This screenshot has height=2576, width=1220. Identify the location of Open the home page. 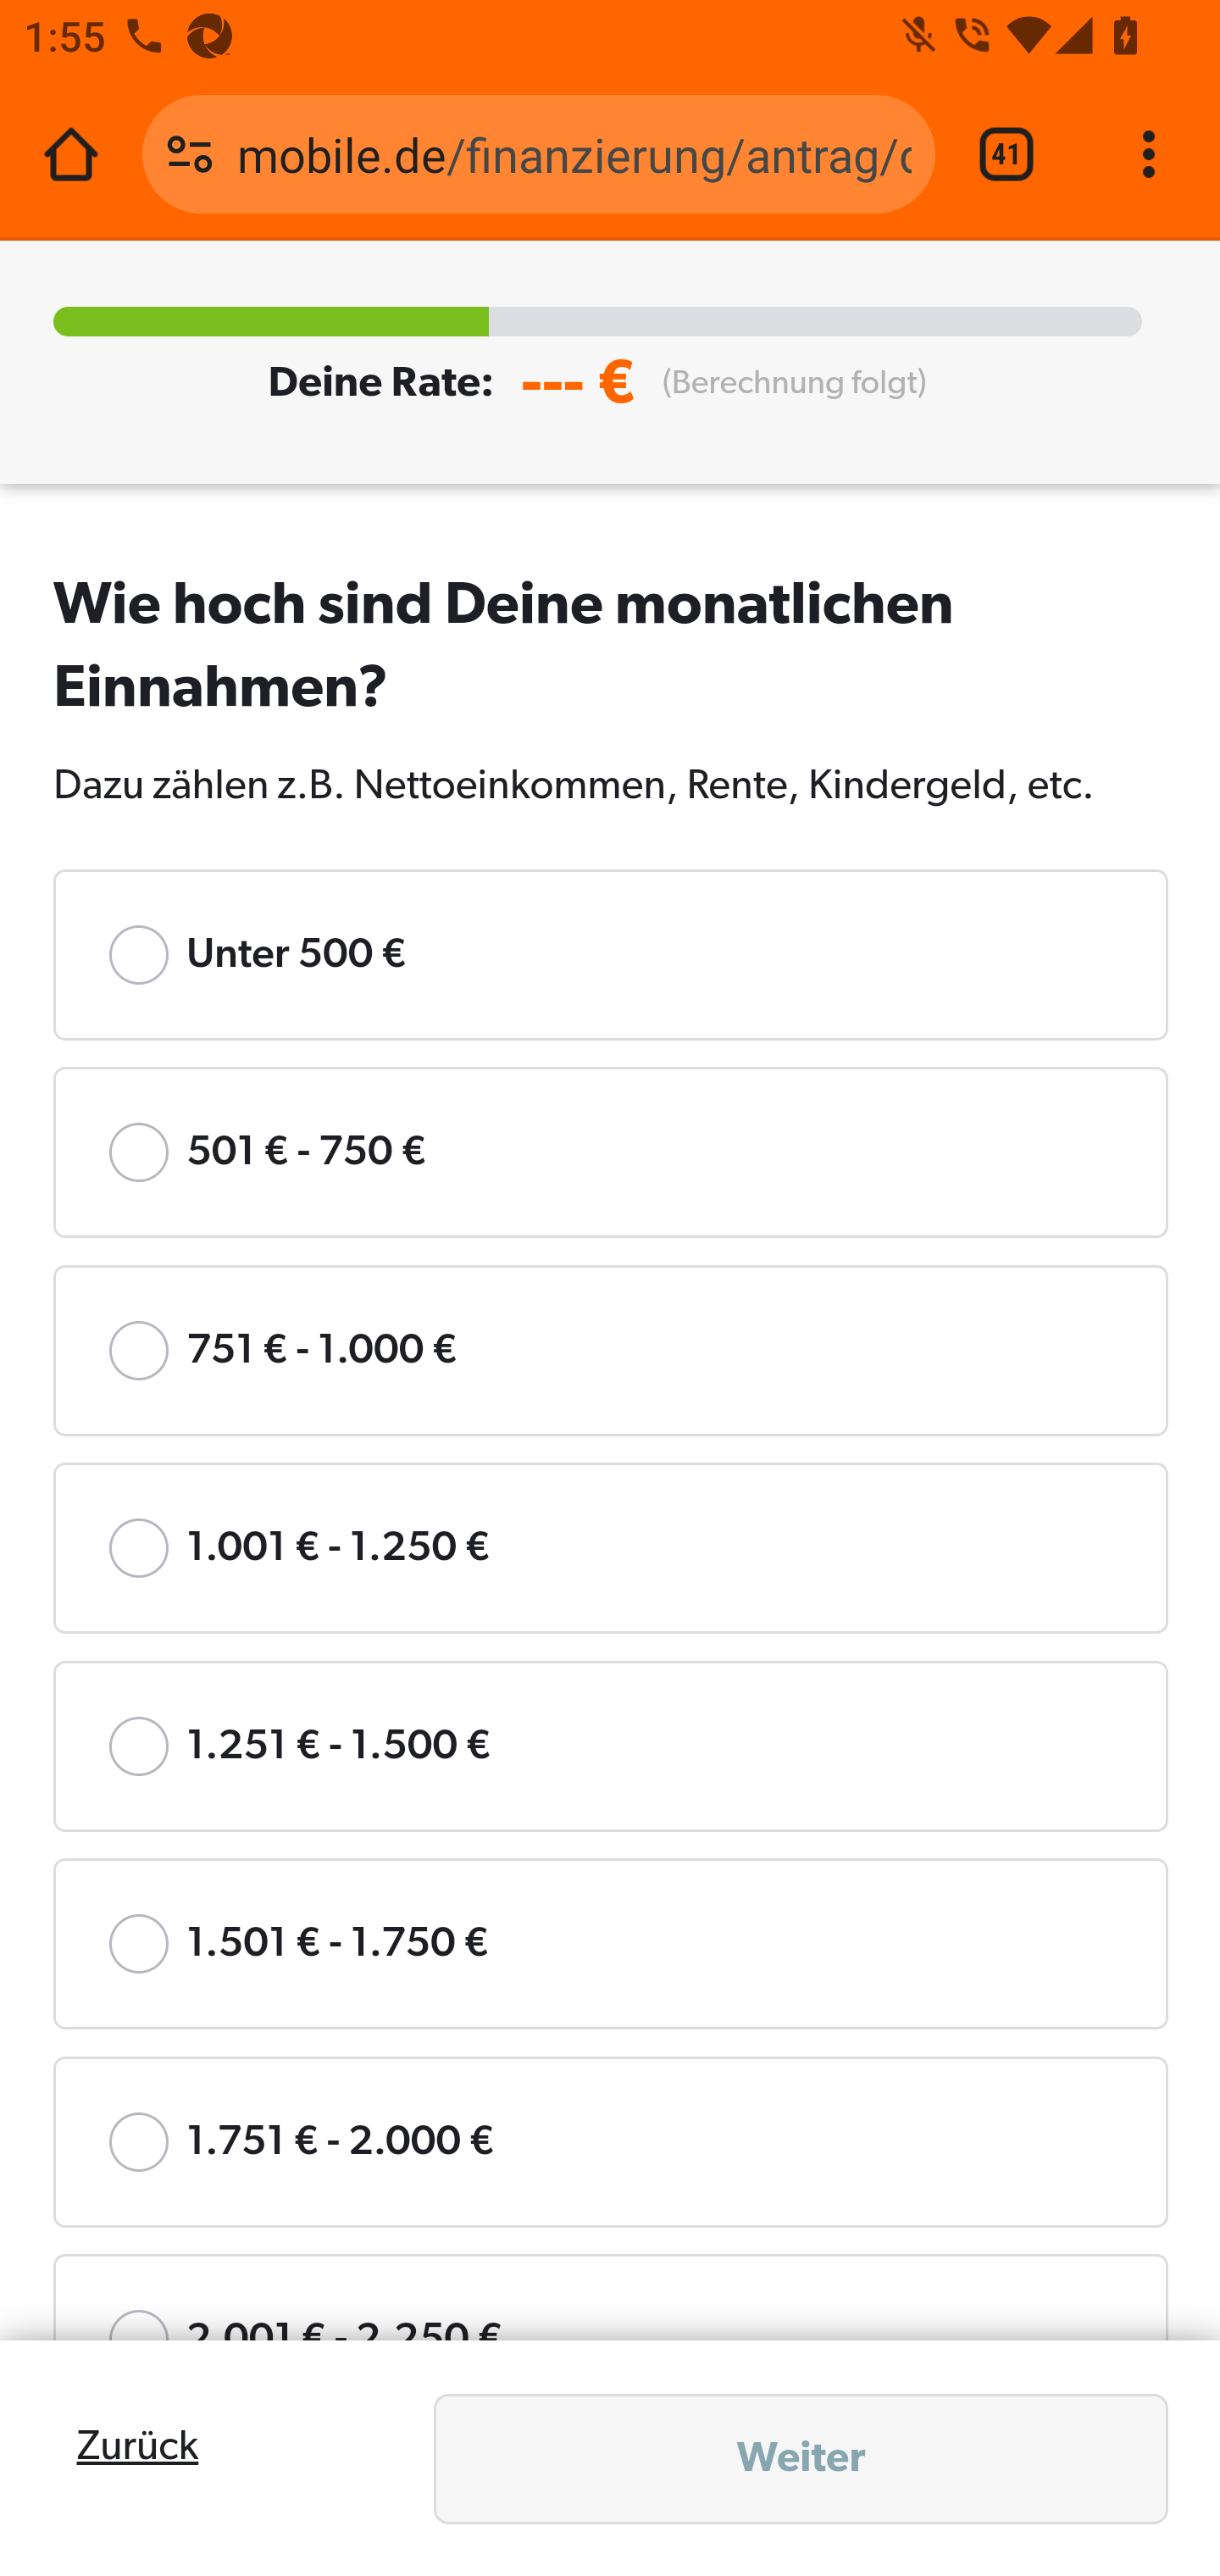
(71, 154).